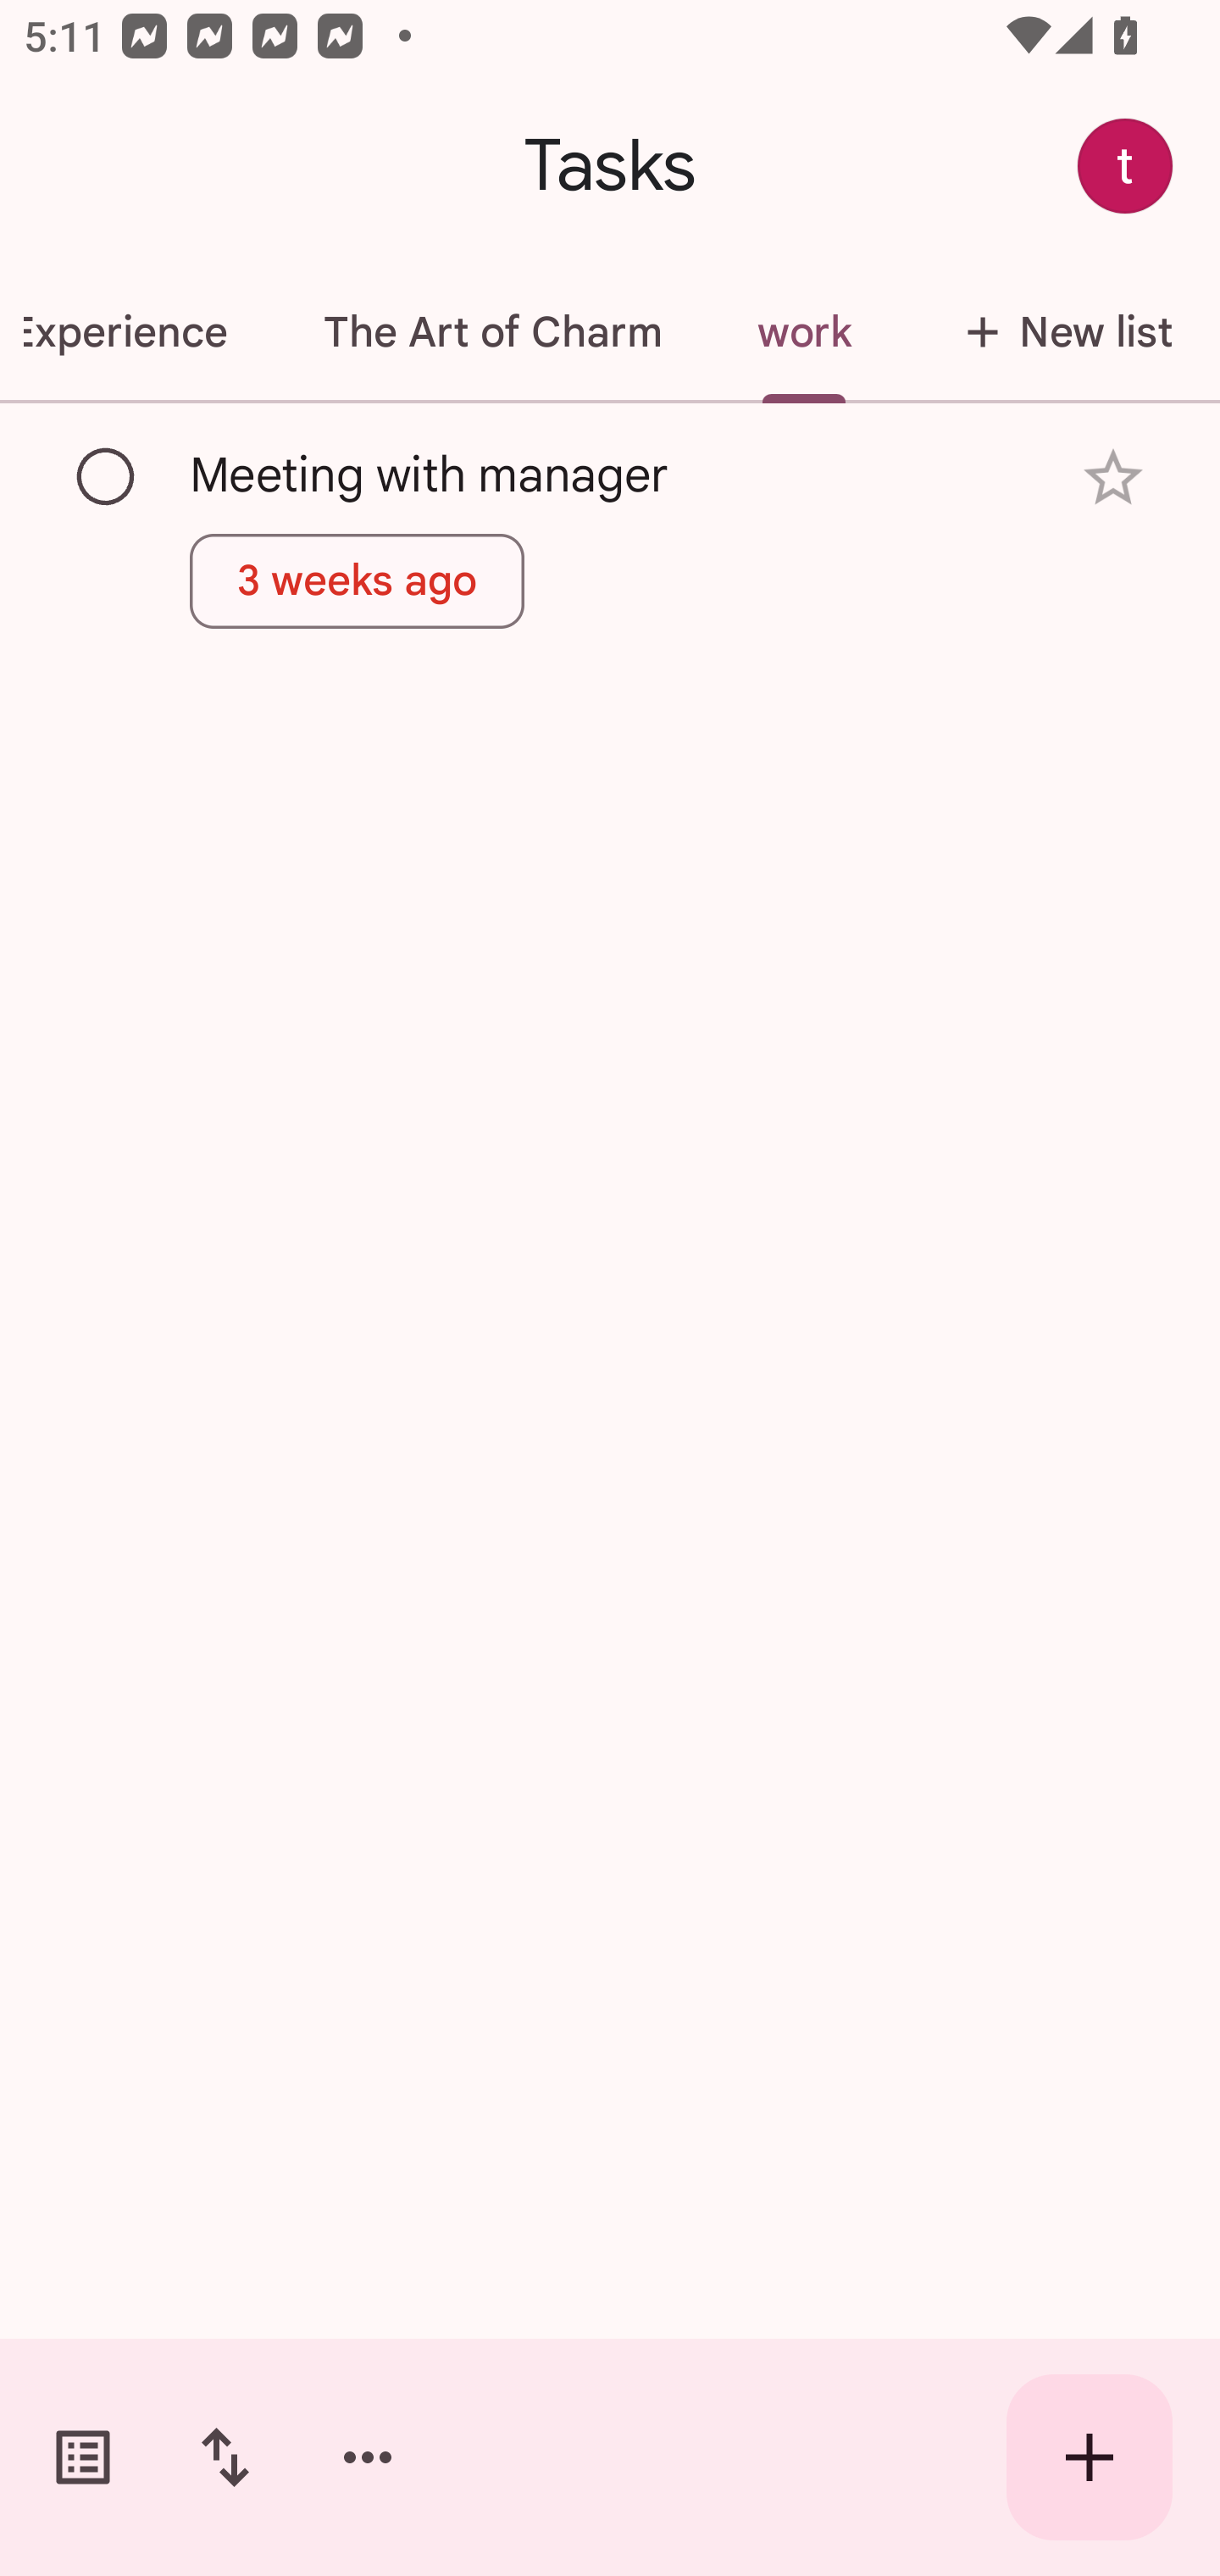  What do you see at coordinates (358, 580) in the screenshot?
I see `3 weeks ago` at bounding box center [358, 580].